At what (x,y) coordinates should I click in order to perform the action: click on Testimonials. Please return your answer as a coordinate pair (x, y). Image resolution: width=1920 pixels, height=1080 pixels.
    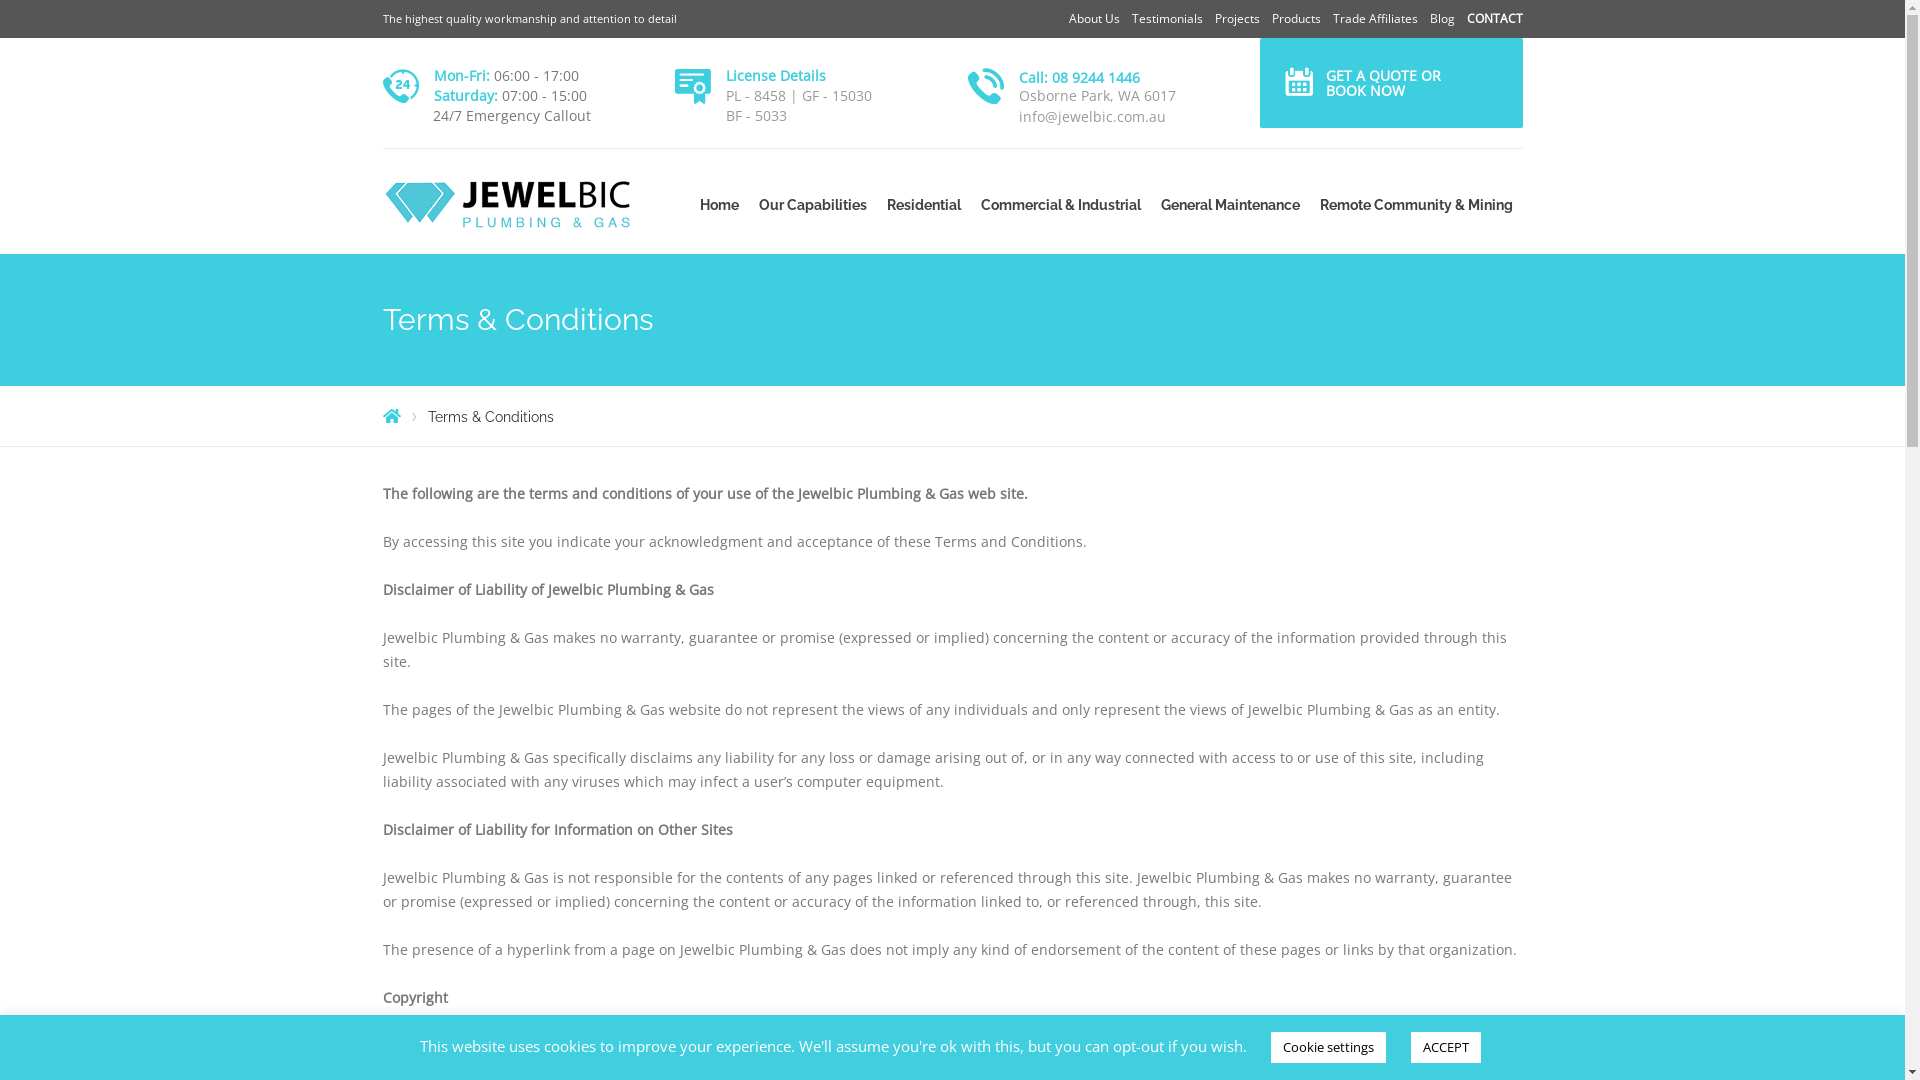
    Looking at the image, I should click on (1168, 18).